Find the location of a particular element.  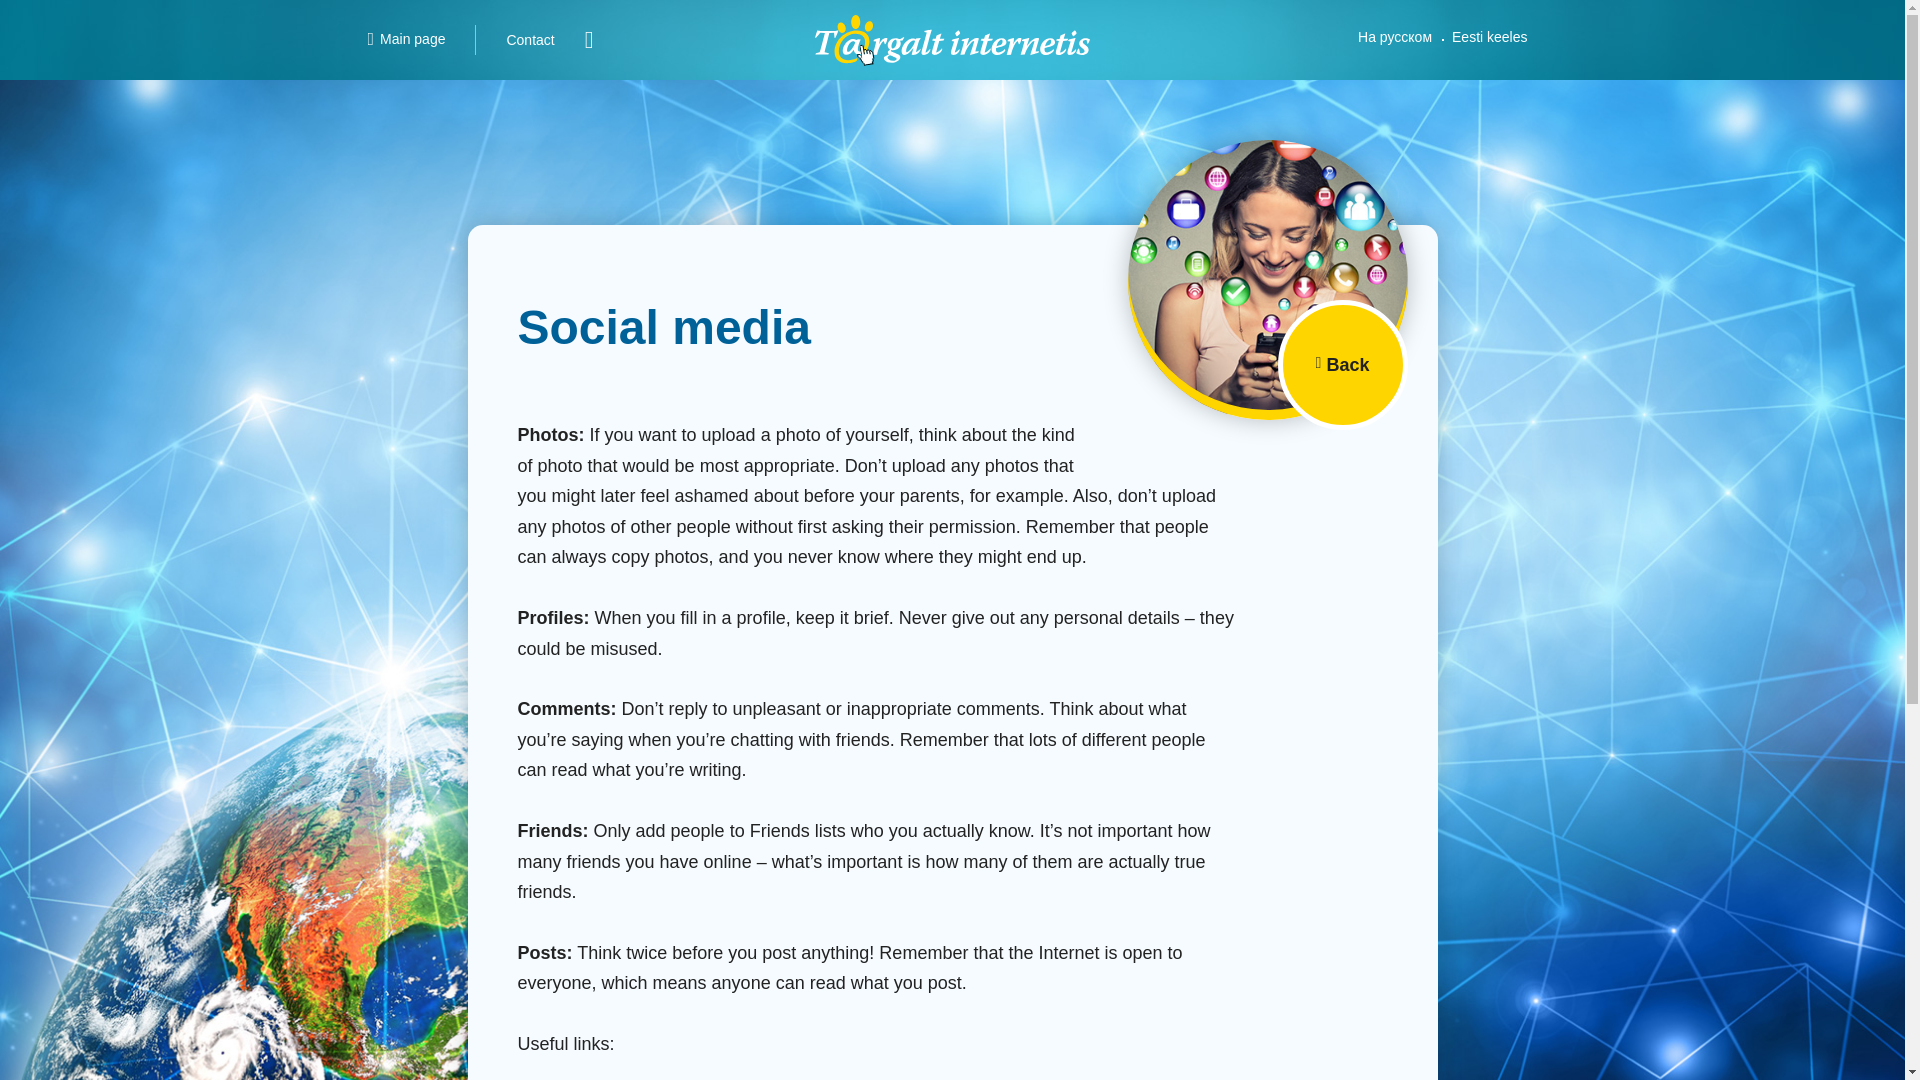

Contact is located at coordinates (530, 40).